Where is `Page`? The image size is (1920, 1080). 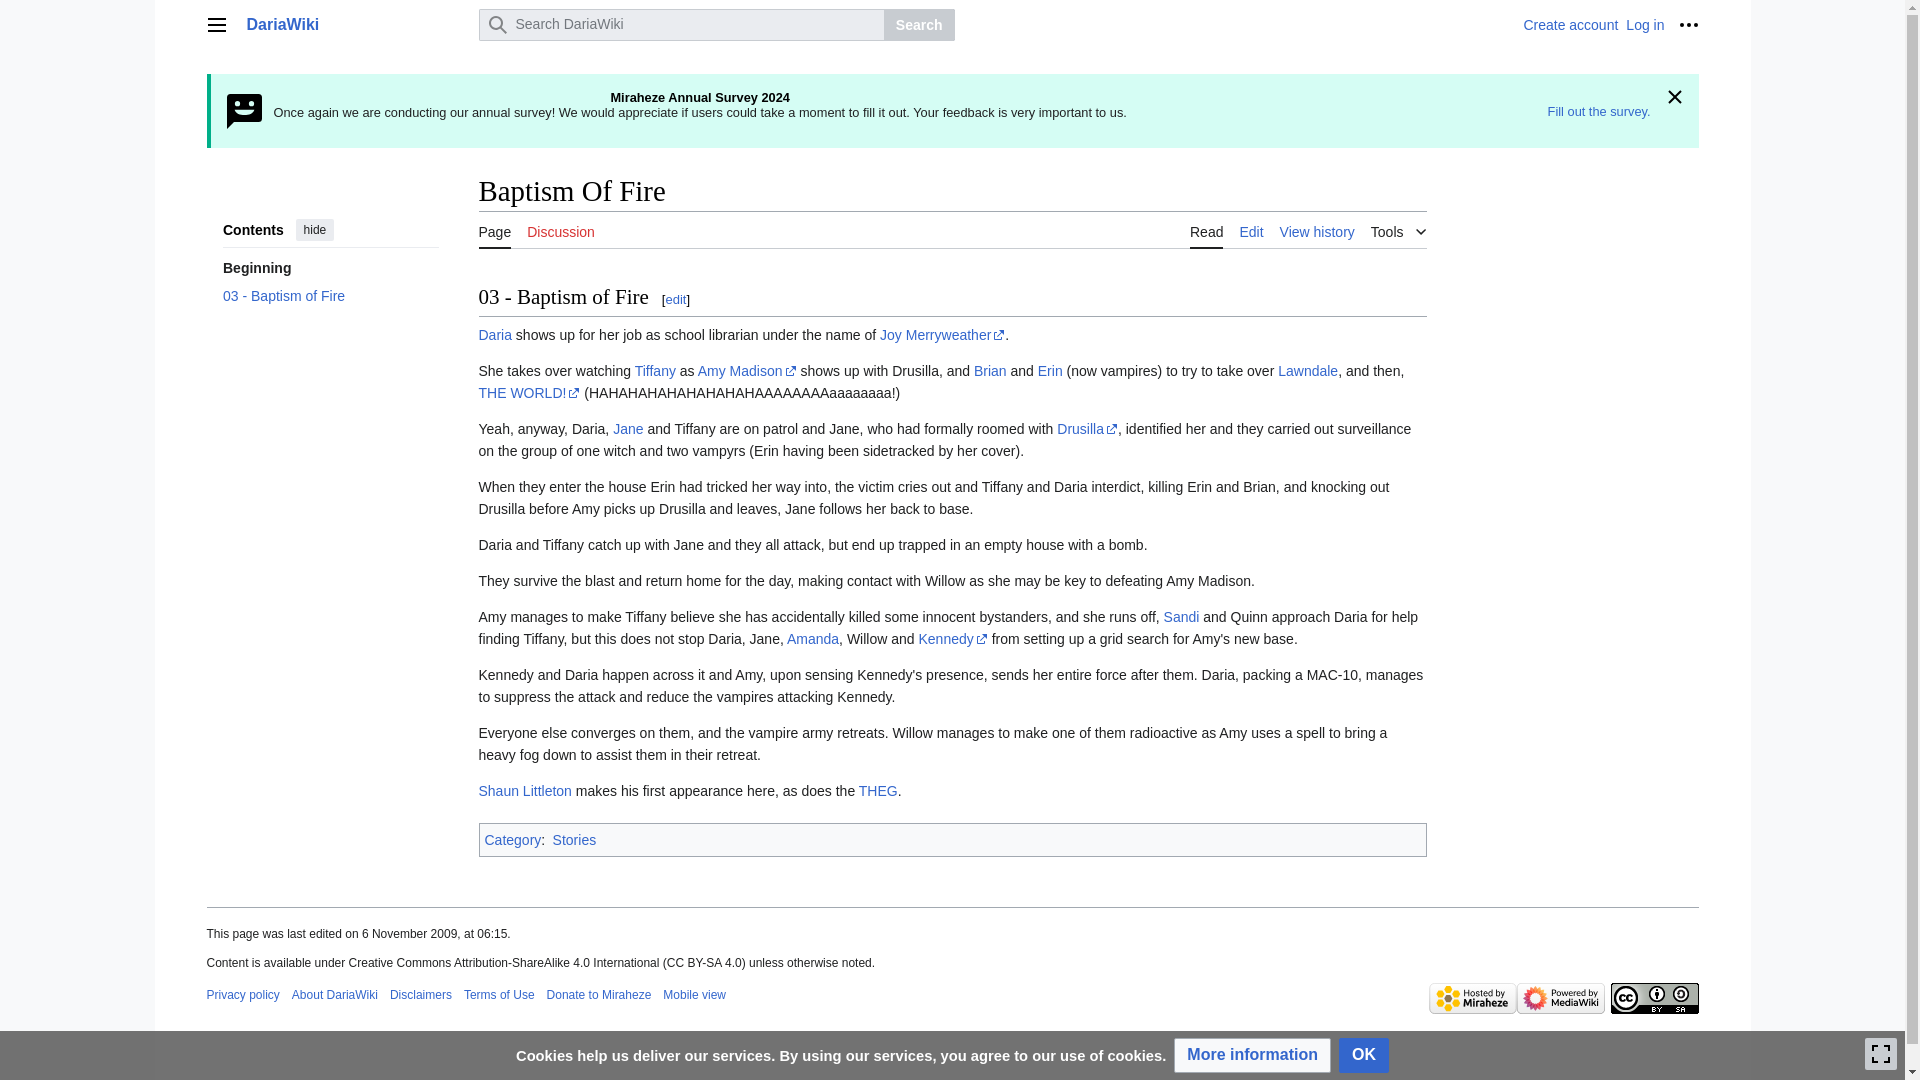
Page is located at coordinates (494, 230).